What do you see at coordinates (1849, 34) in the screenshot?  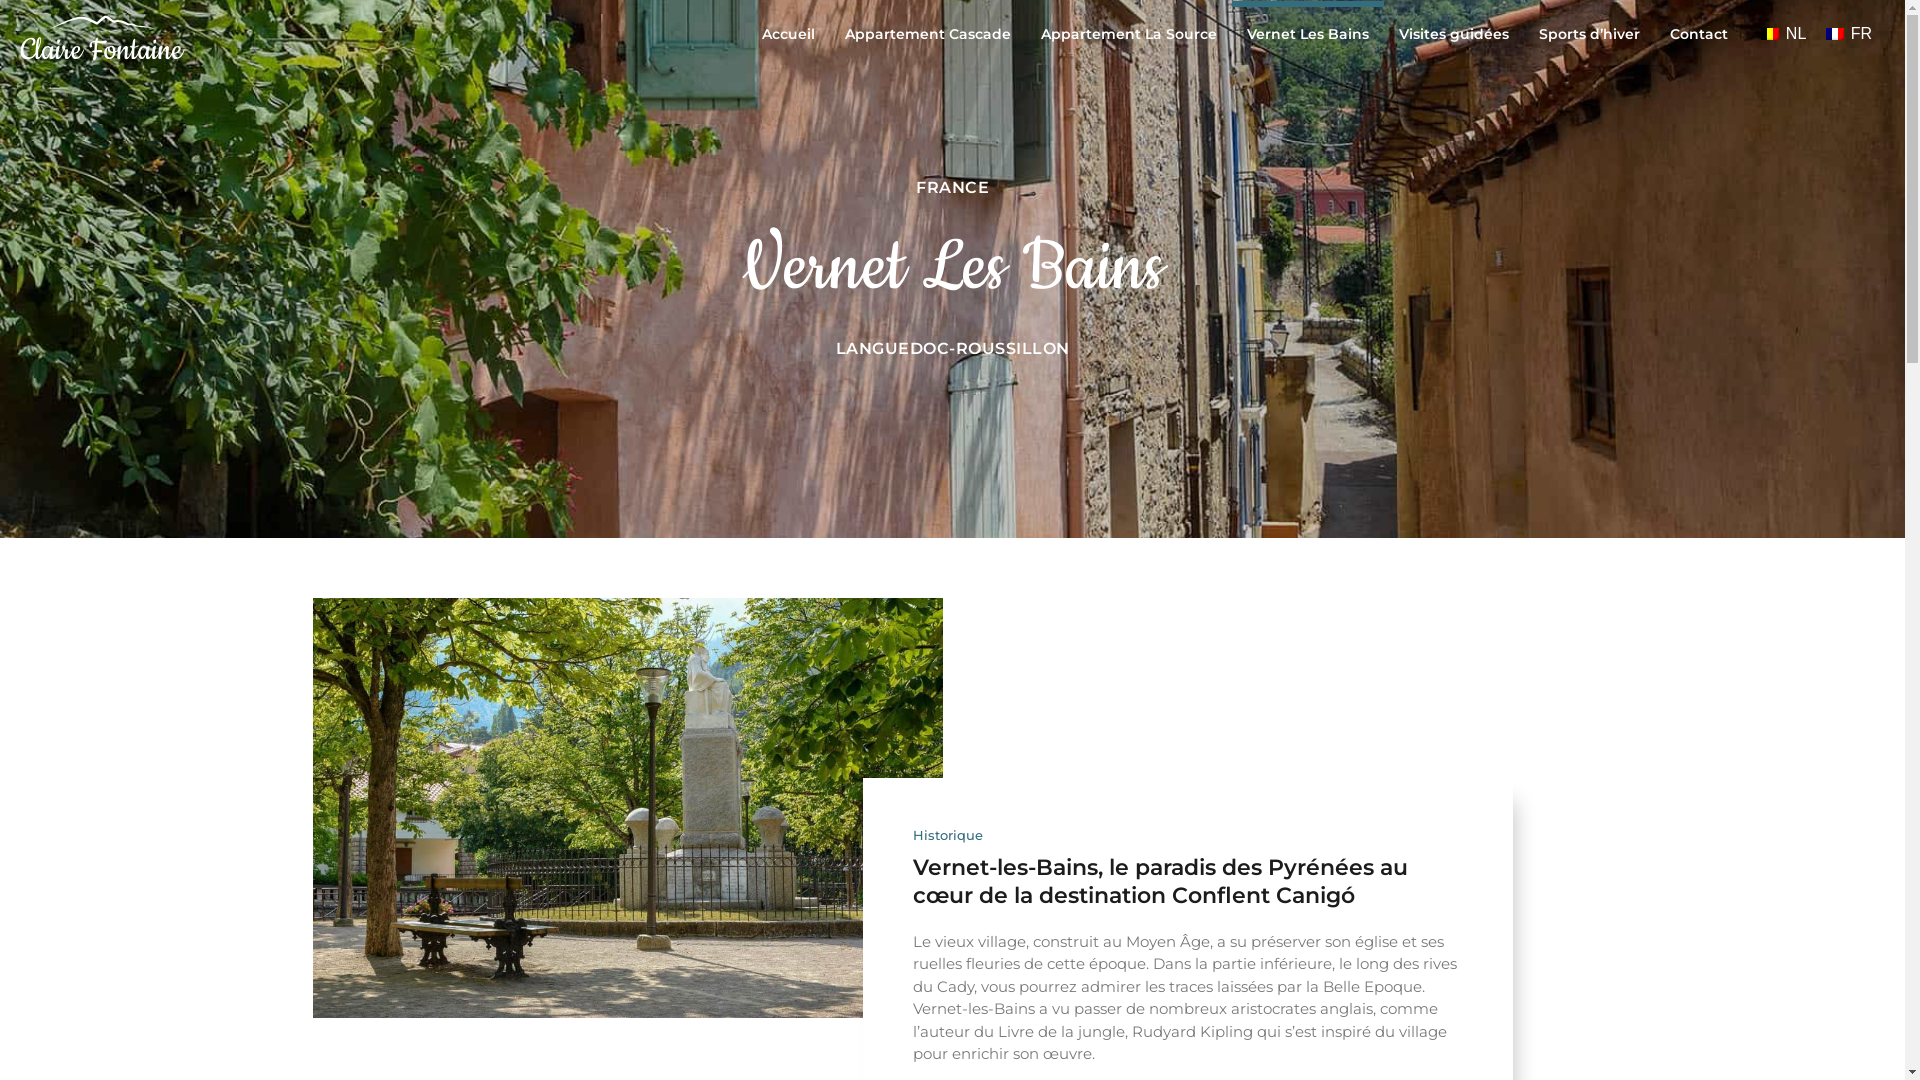 I see `FR` at bounding box center [1849, 34].